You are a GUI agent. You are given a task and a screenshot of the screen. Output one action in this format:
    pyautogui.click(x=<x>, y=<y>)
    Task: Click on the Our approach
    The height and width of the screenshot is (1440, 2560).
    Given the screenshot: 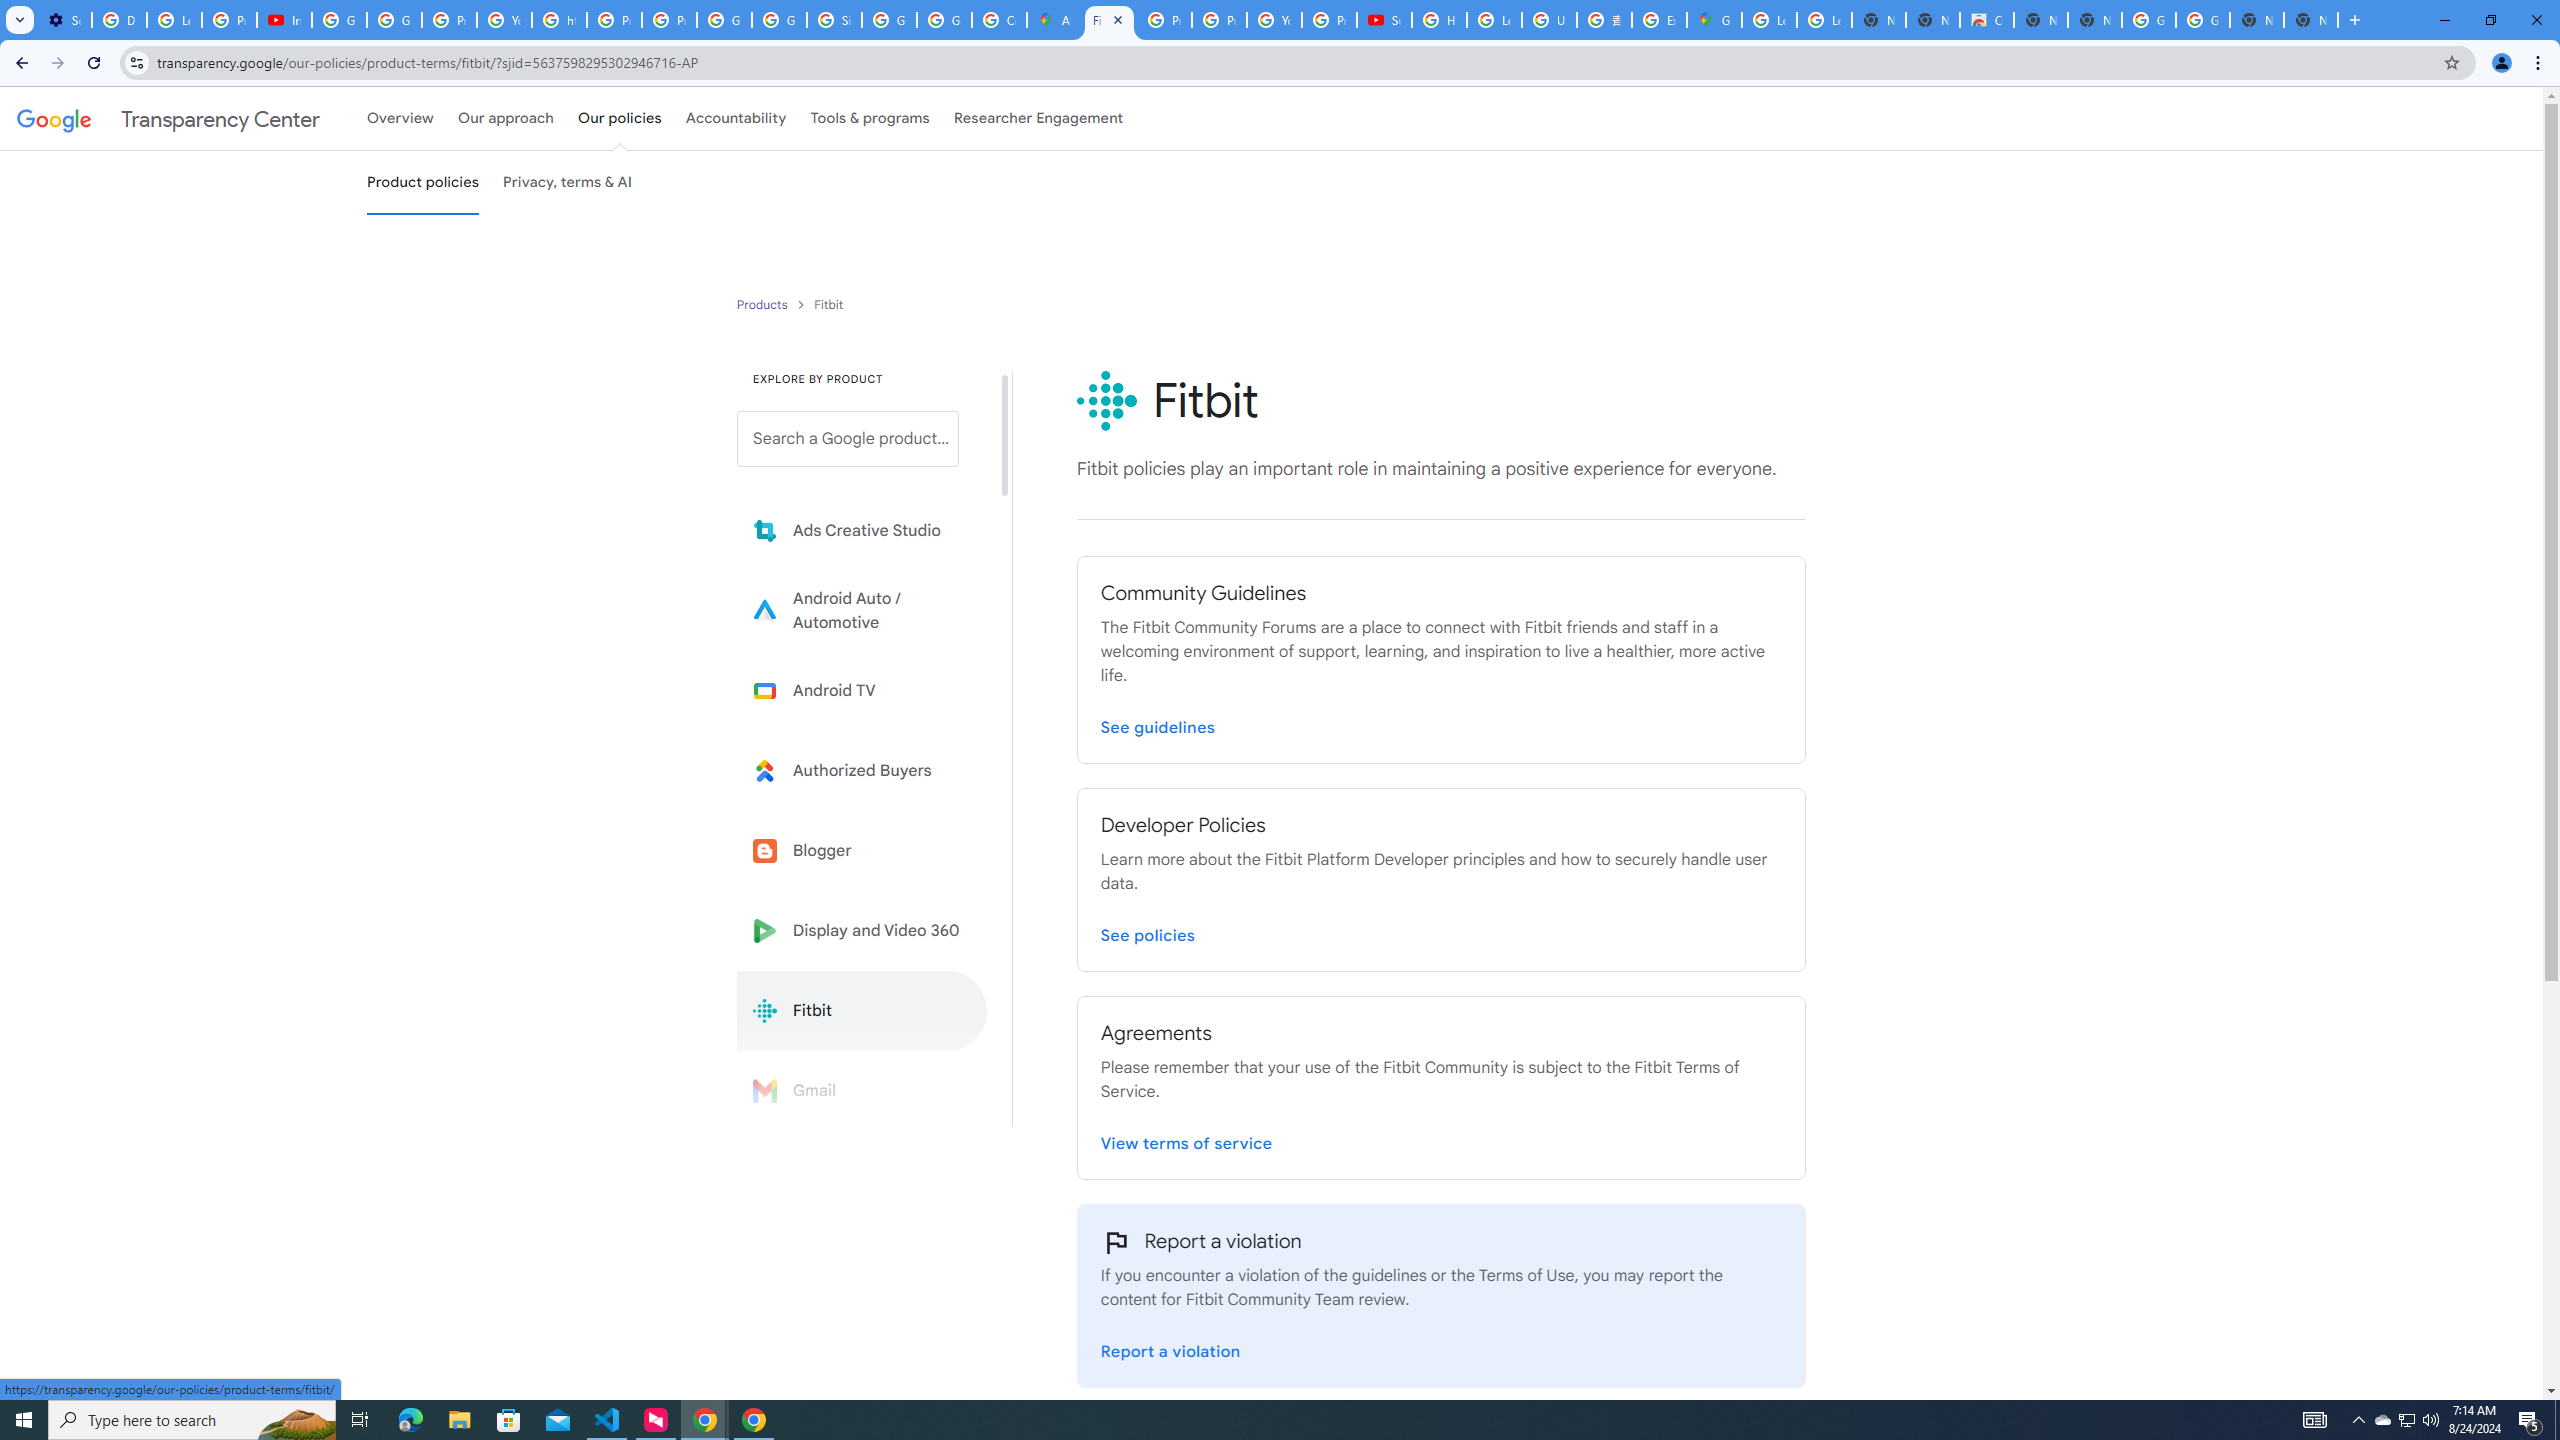 What is the action you would take?
    pyautogui.click(x=505, y=118)
    